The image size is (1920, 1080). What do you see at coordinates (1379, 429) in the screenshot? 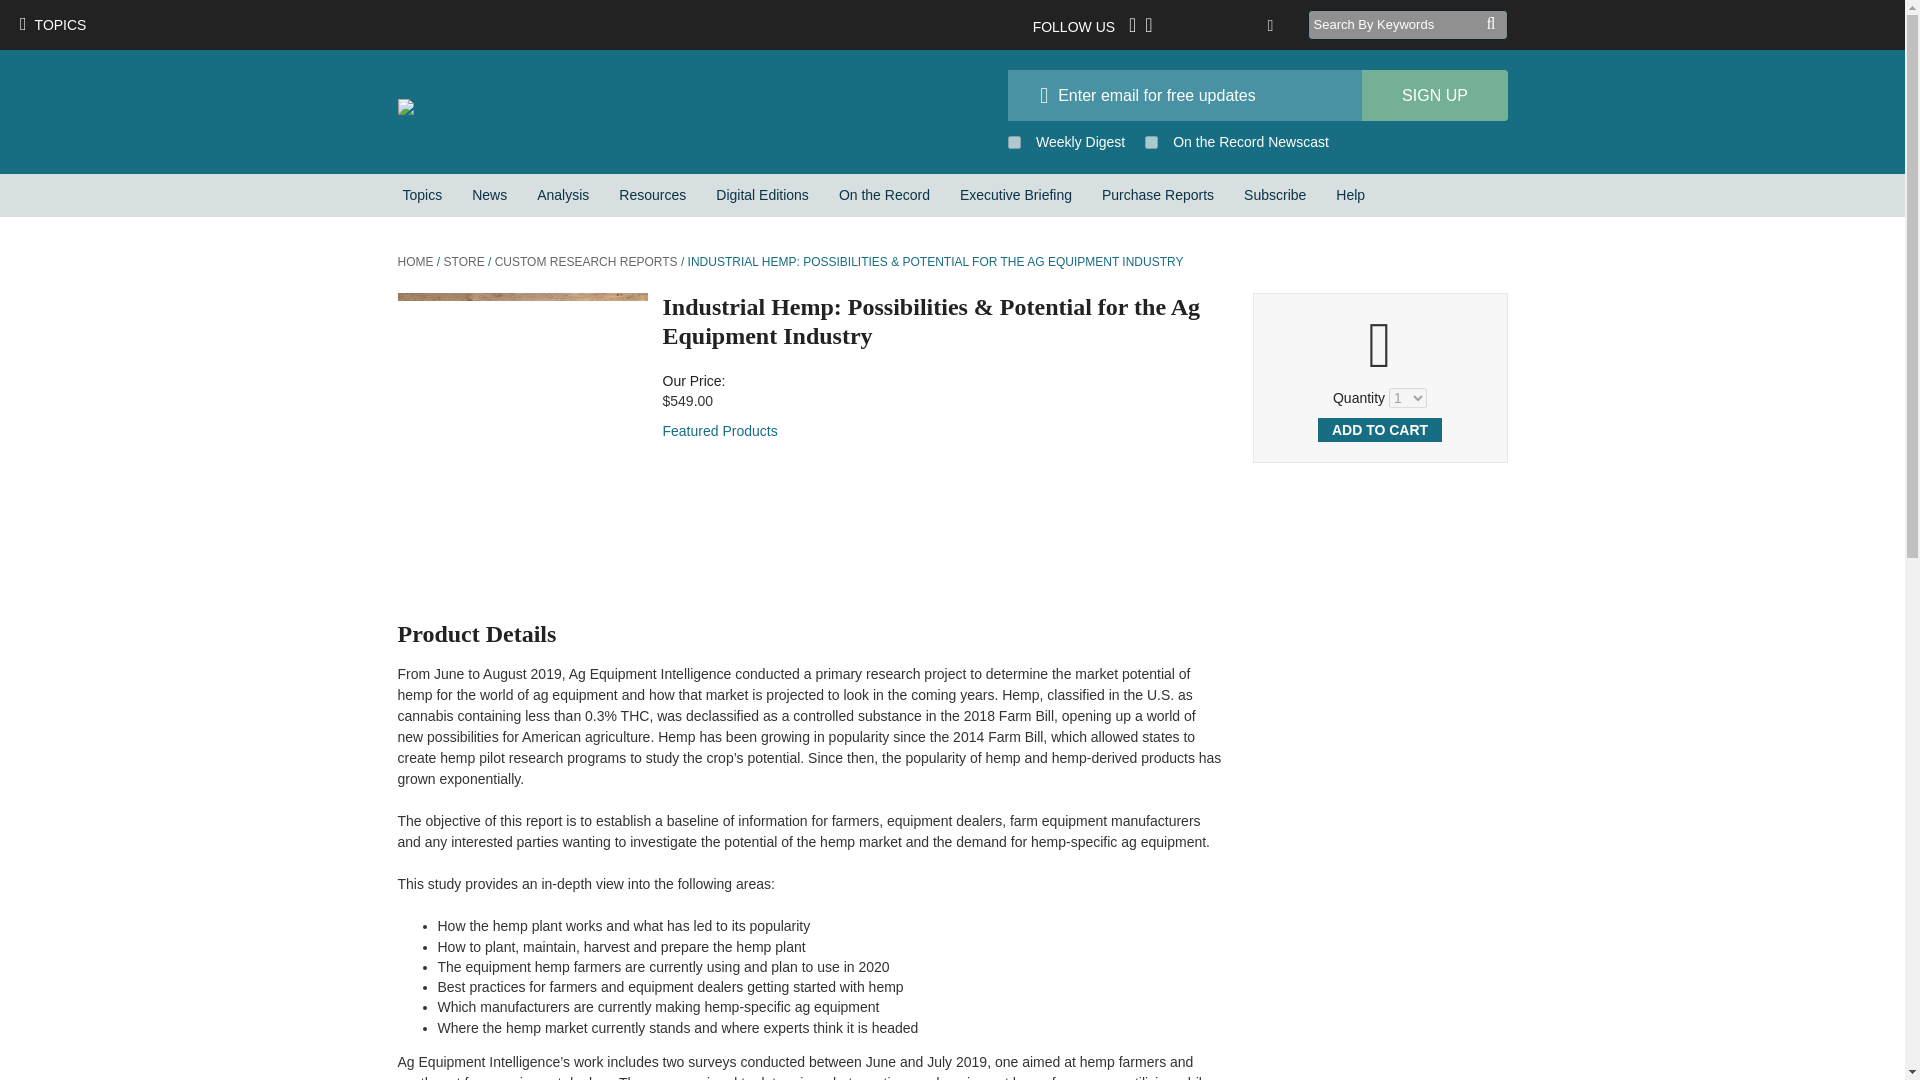
I see `Add to Cart` at bounding box center [1379, 429].